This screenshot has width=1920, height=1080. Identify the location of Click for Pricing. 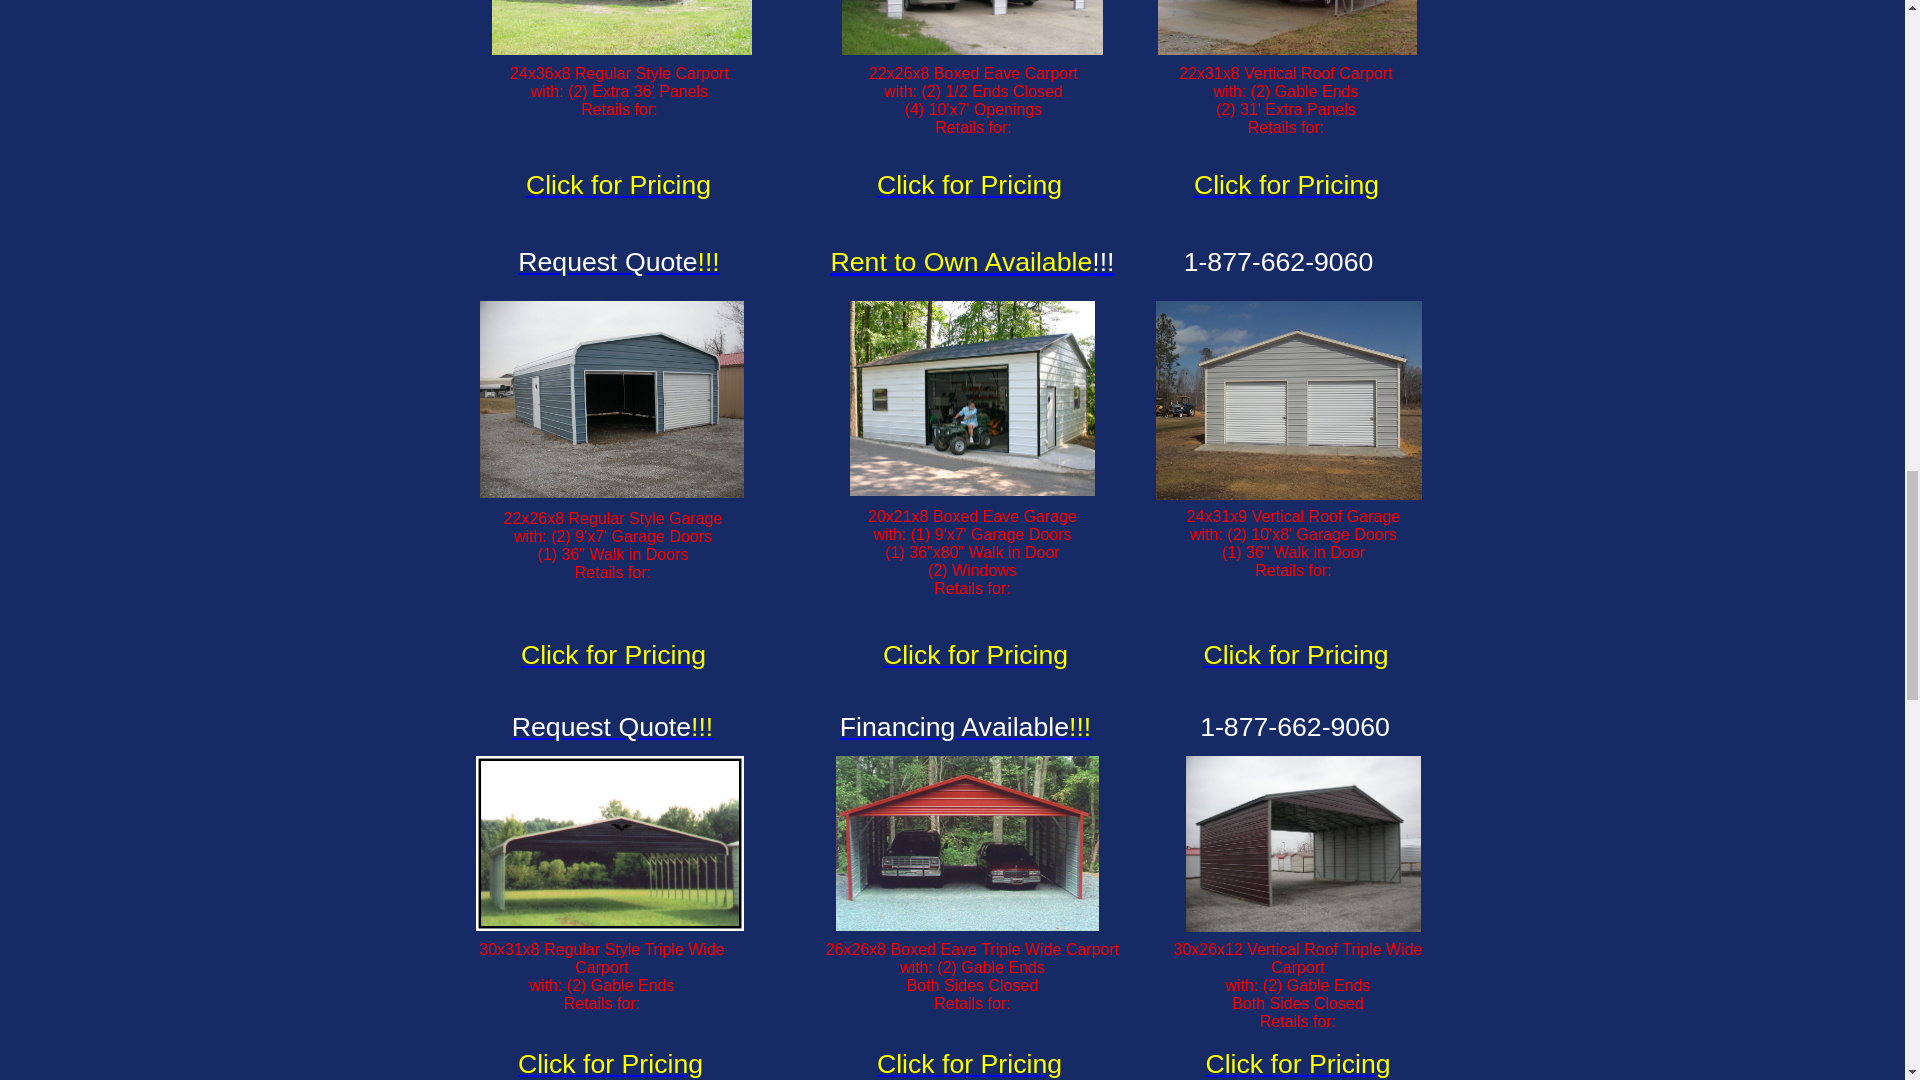
(969, 184).